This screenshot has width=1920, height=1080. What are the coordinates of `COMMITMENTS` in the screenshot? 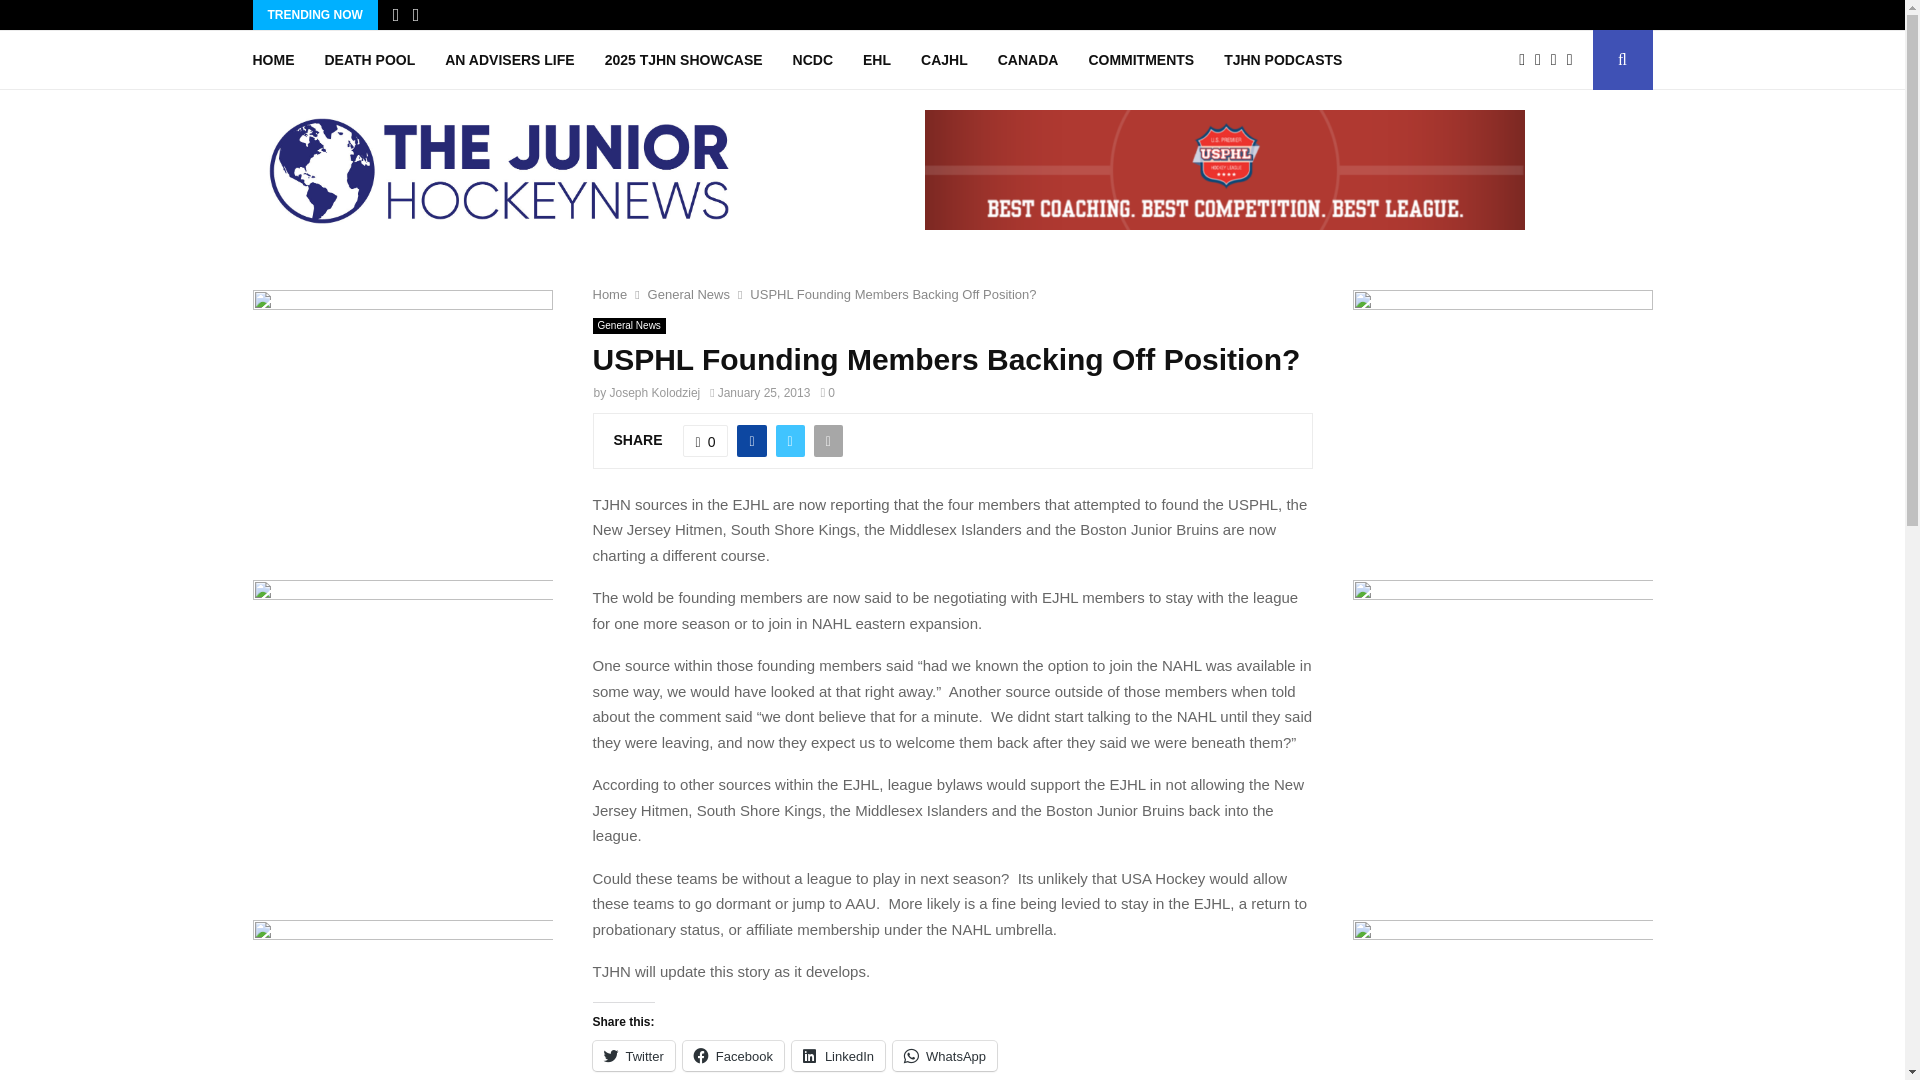 It's located at (1141, 60).